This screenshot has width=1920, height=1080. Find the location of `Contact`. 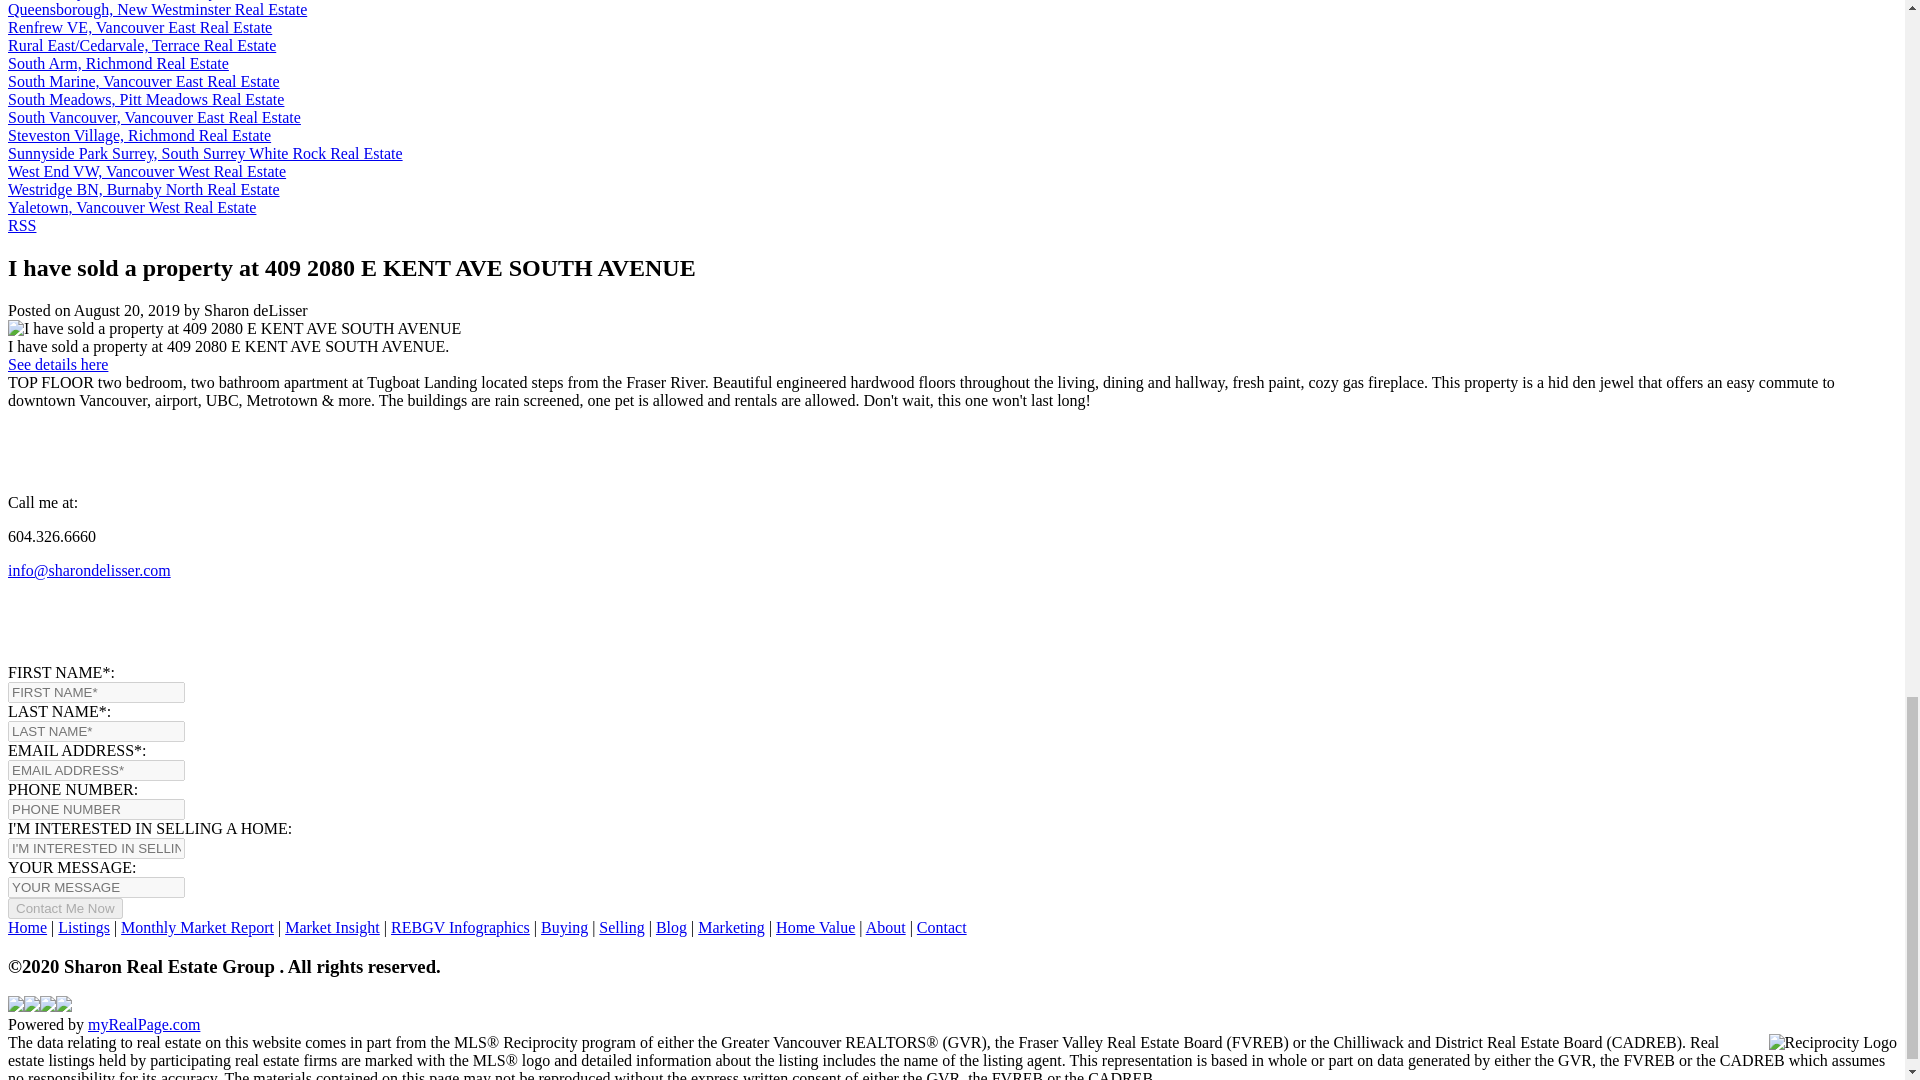

Contact is located at coordinates (942, 928).